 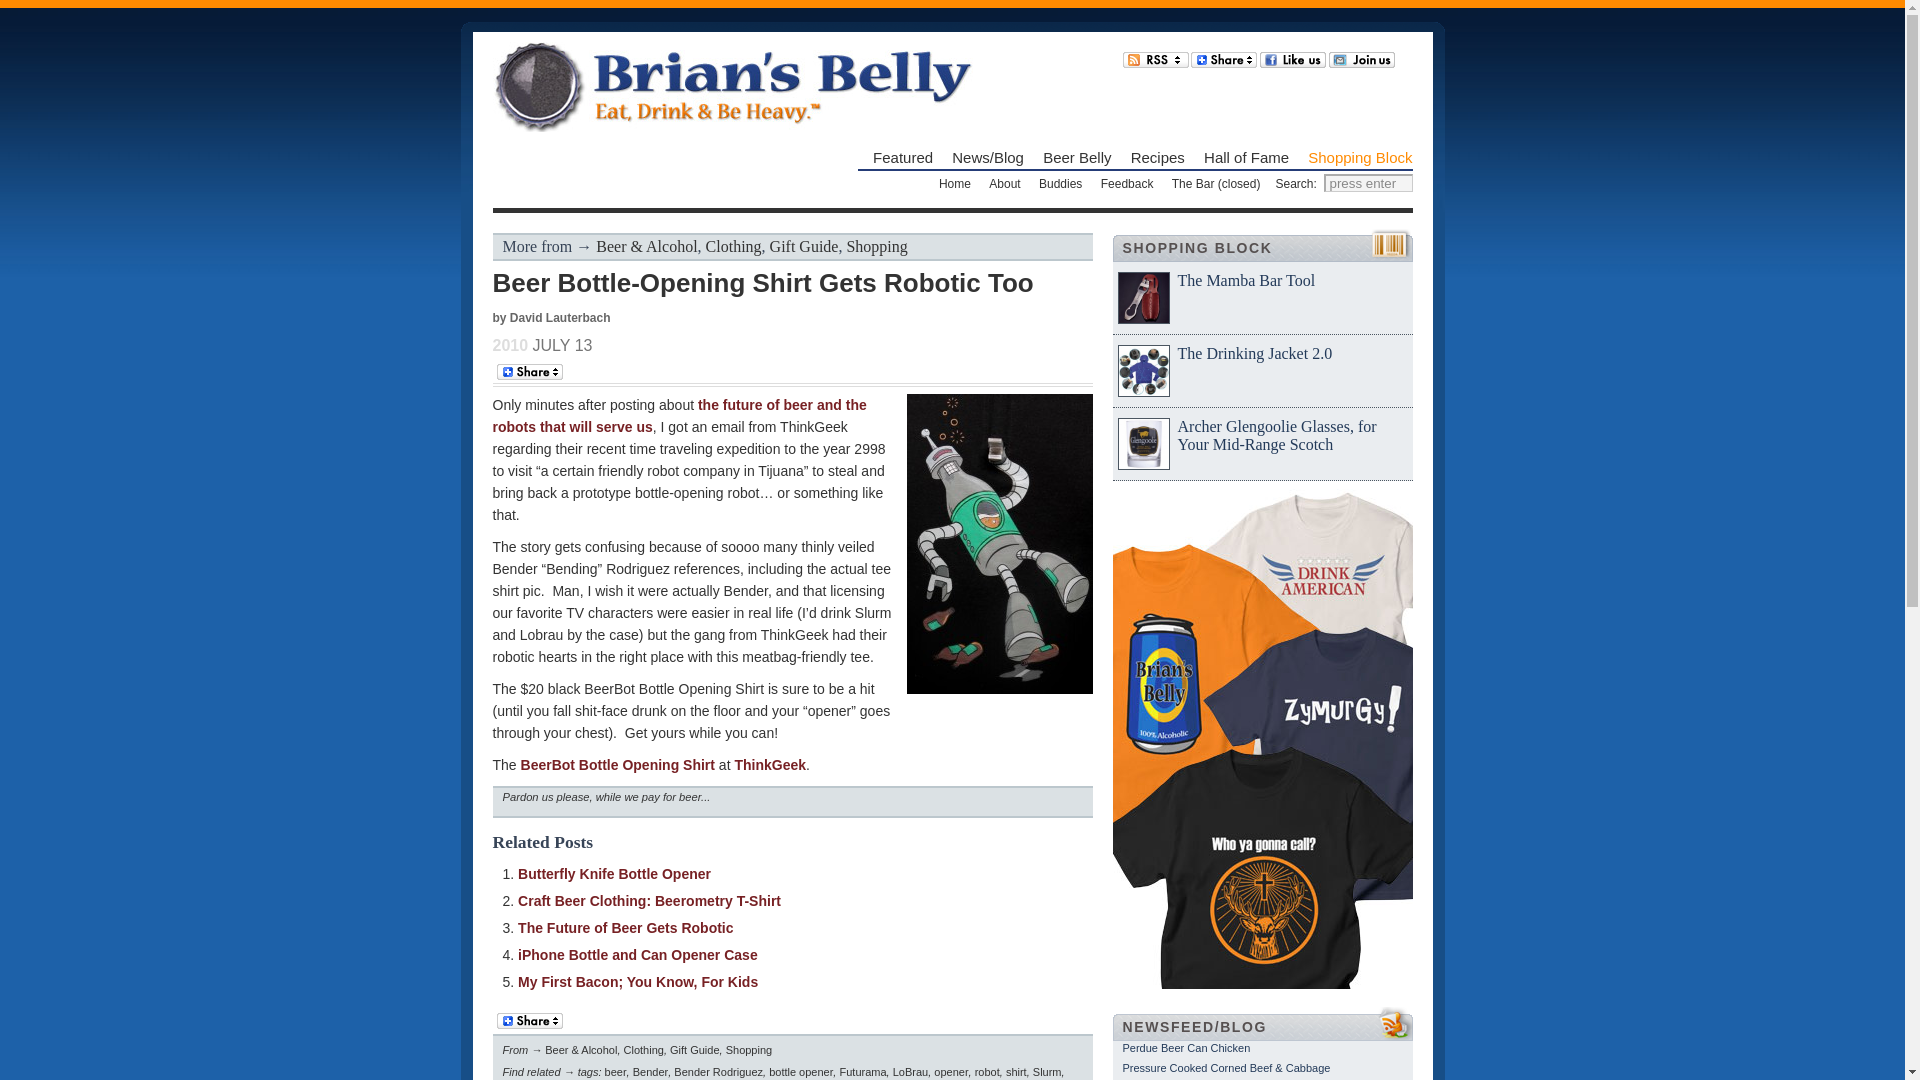 I want to click on Gift Guide, so click(x=804, y=246).